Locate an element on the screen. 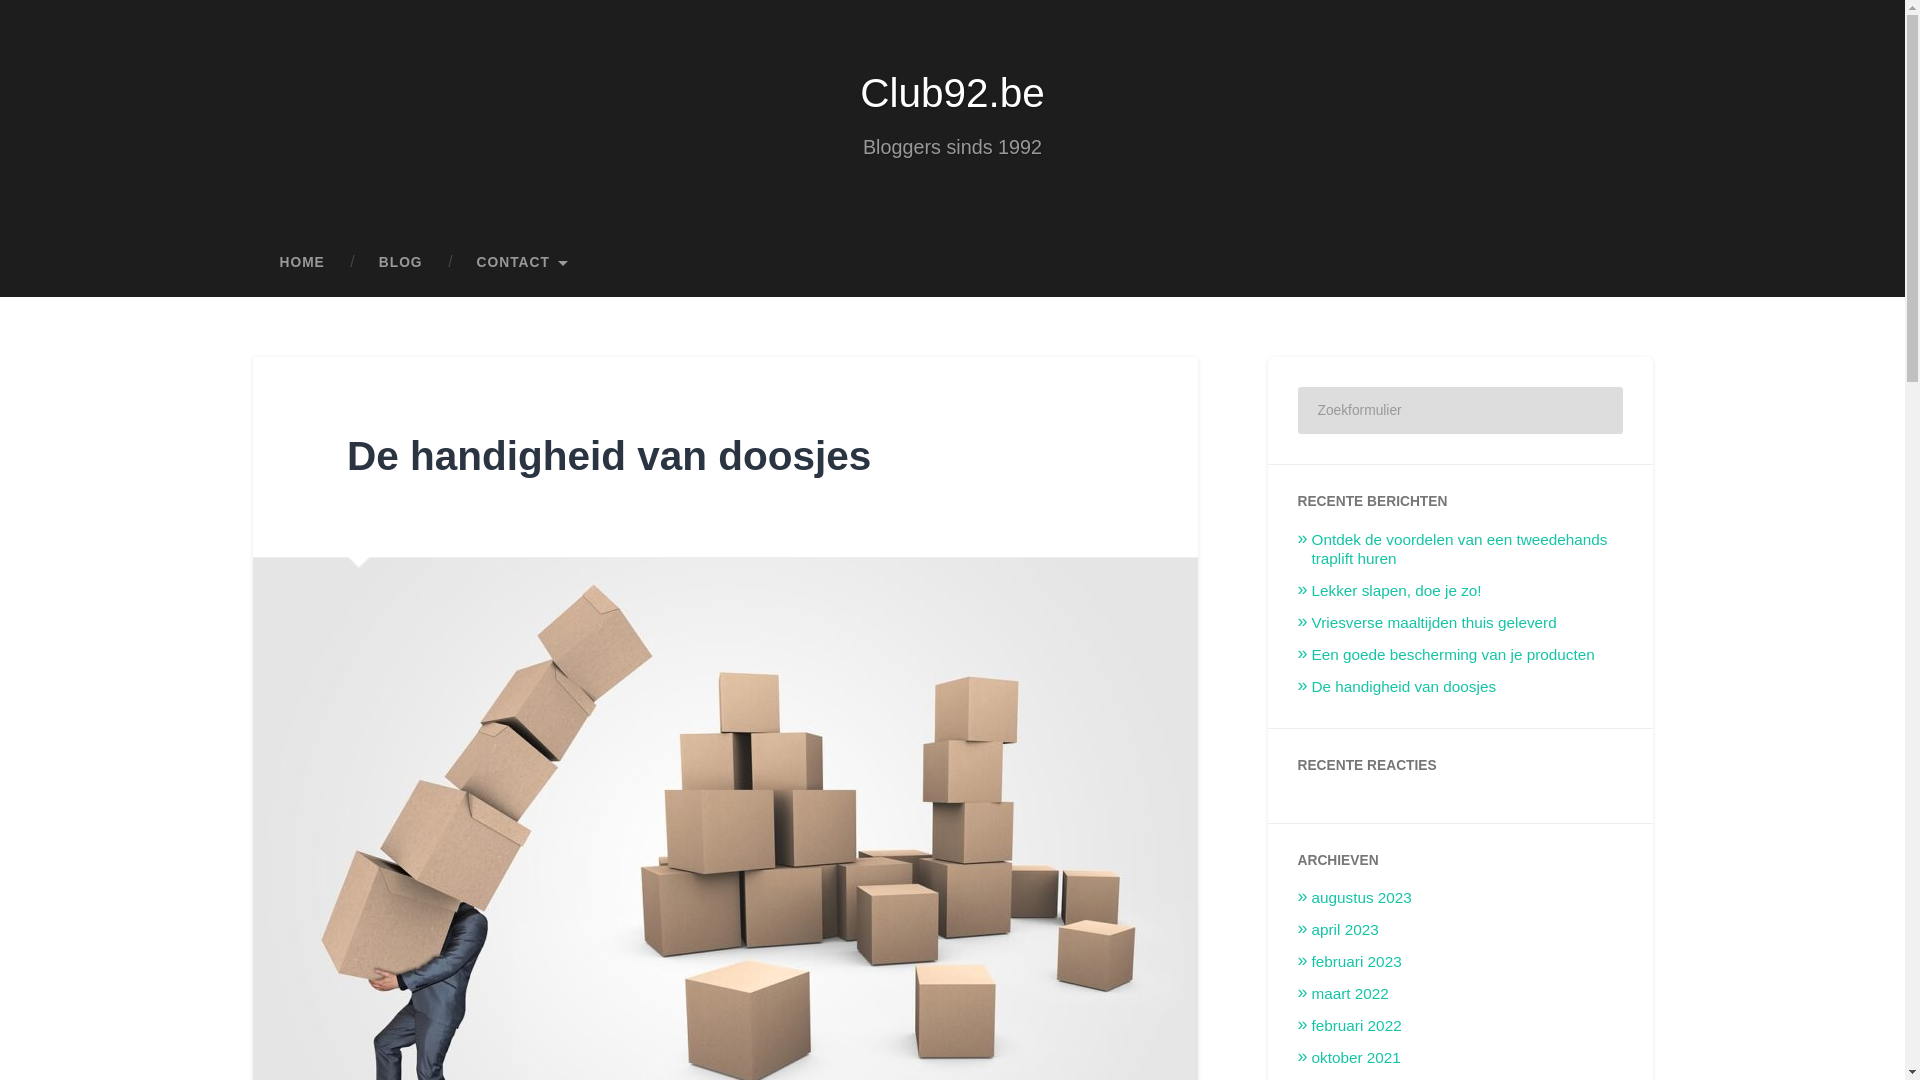 The image size is (1920, 1080). oktober 2021 is located at coordinates (1356, 1058).